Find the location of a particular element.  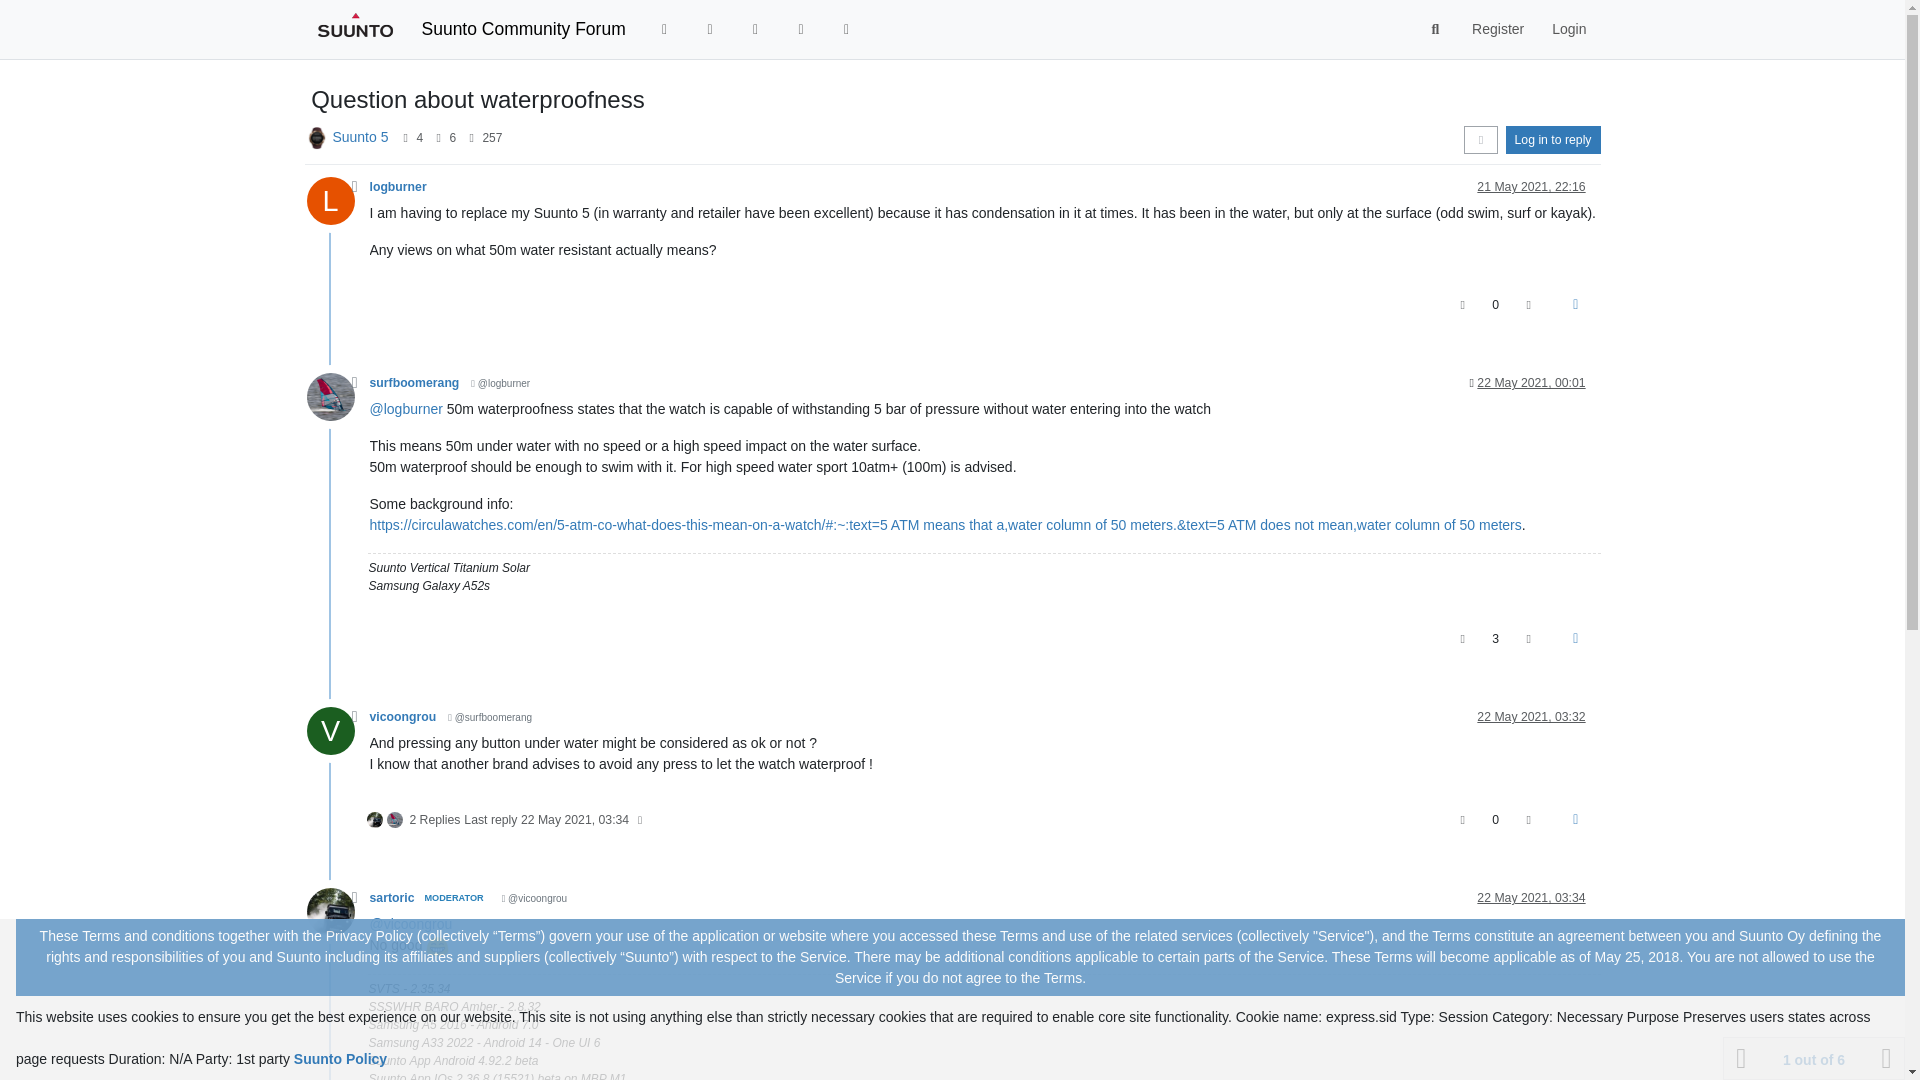

Suunto Community Forum is located at coordinates (524, 28).